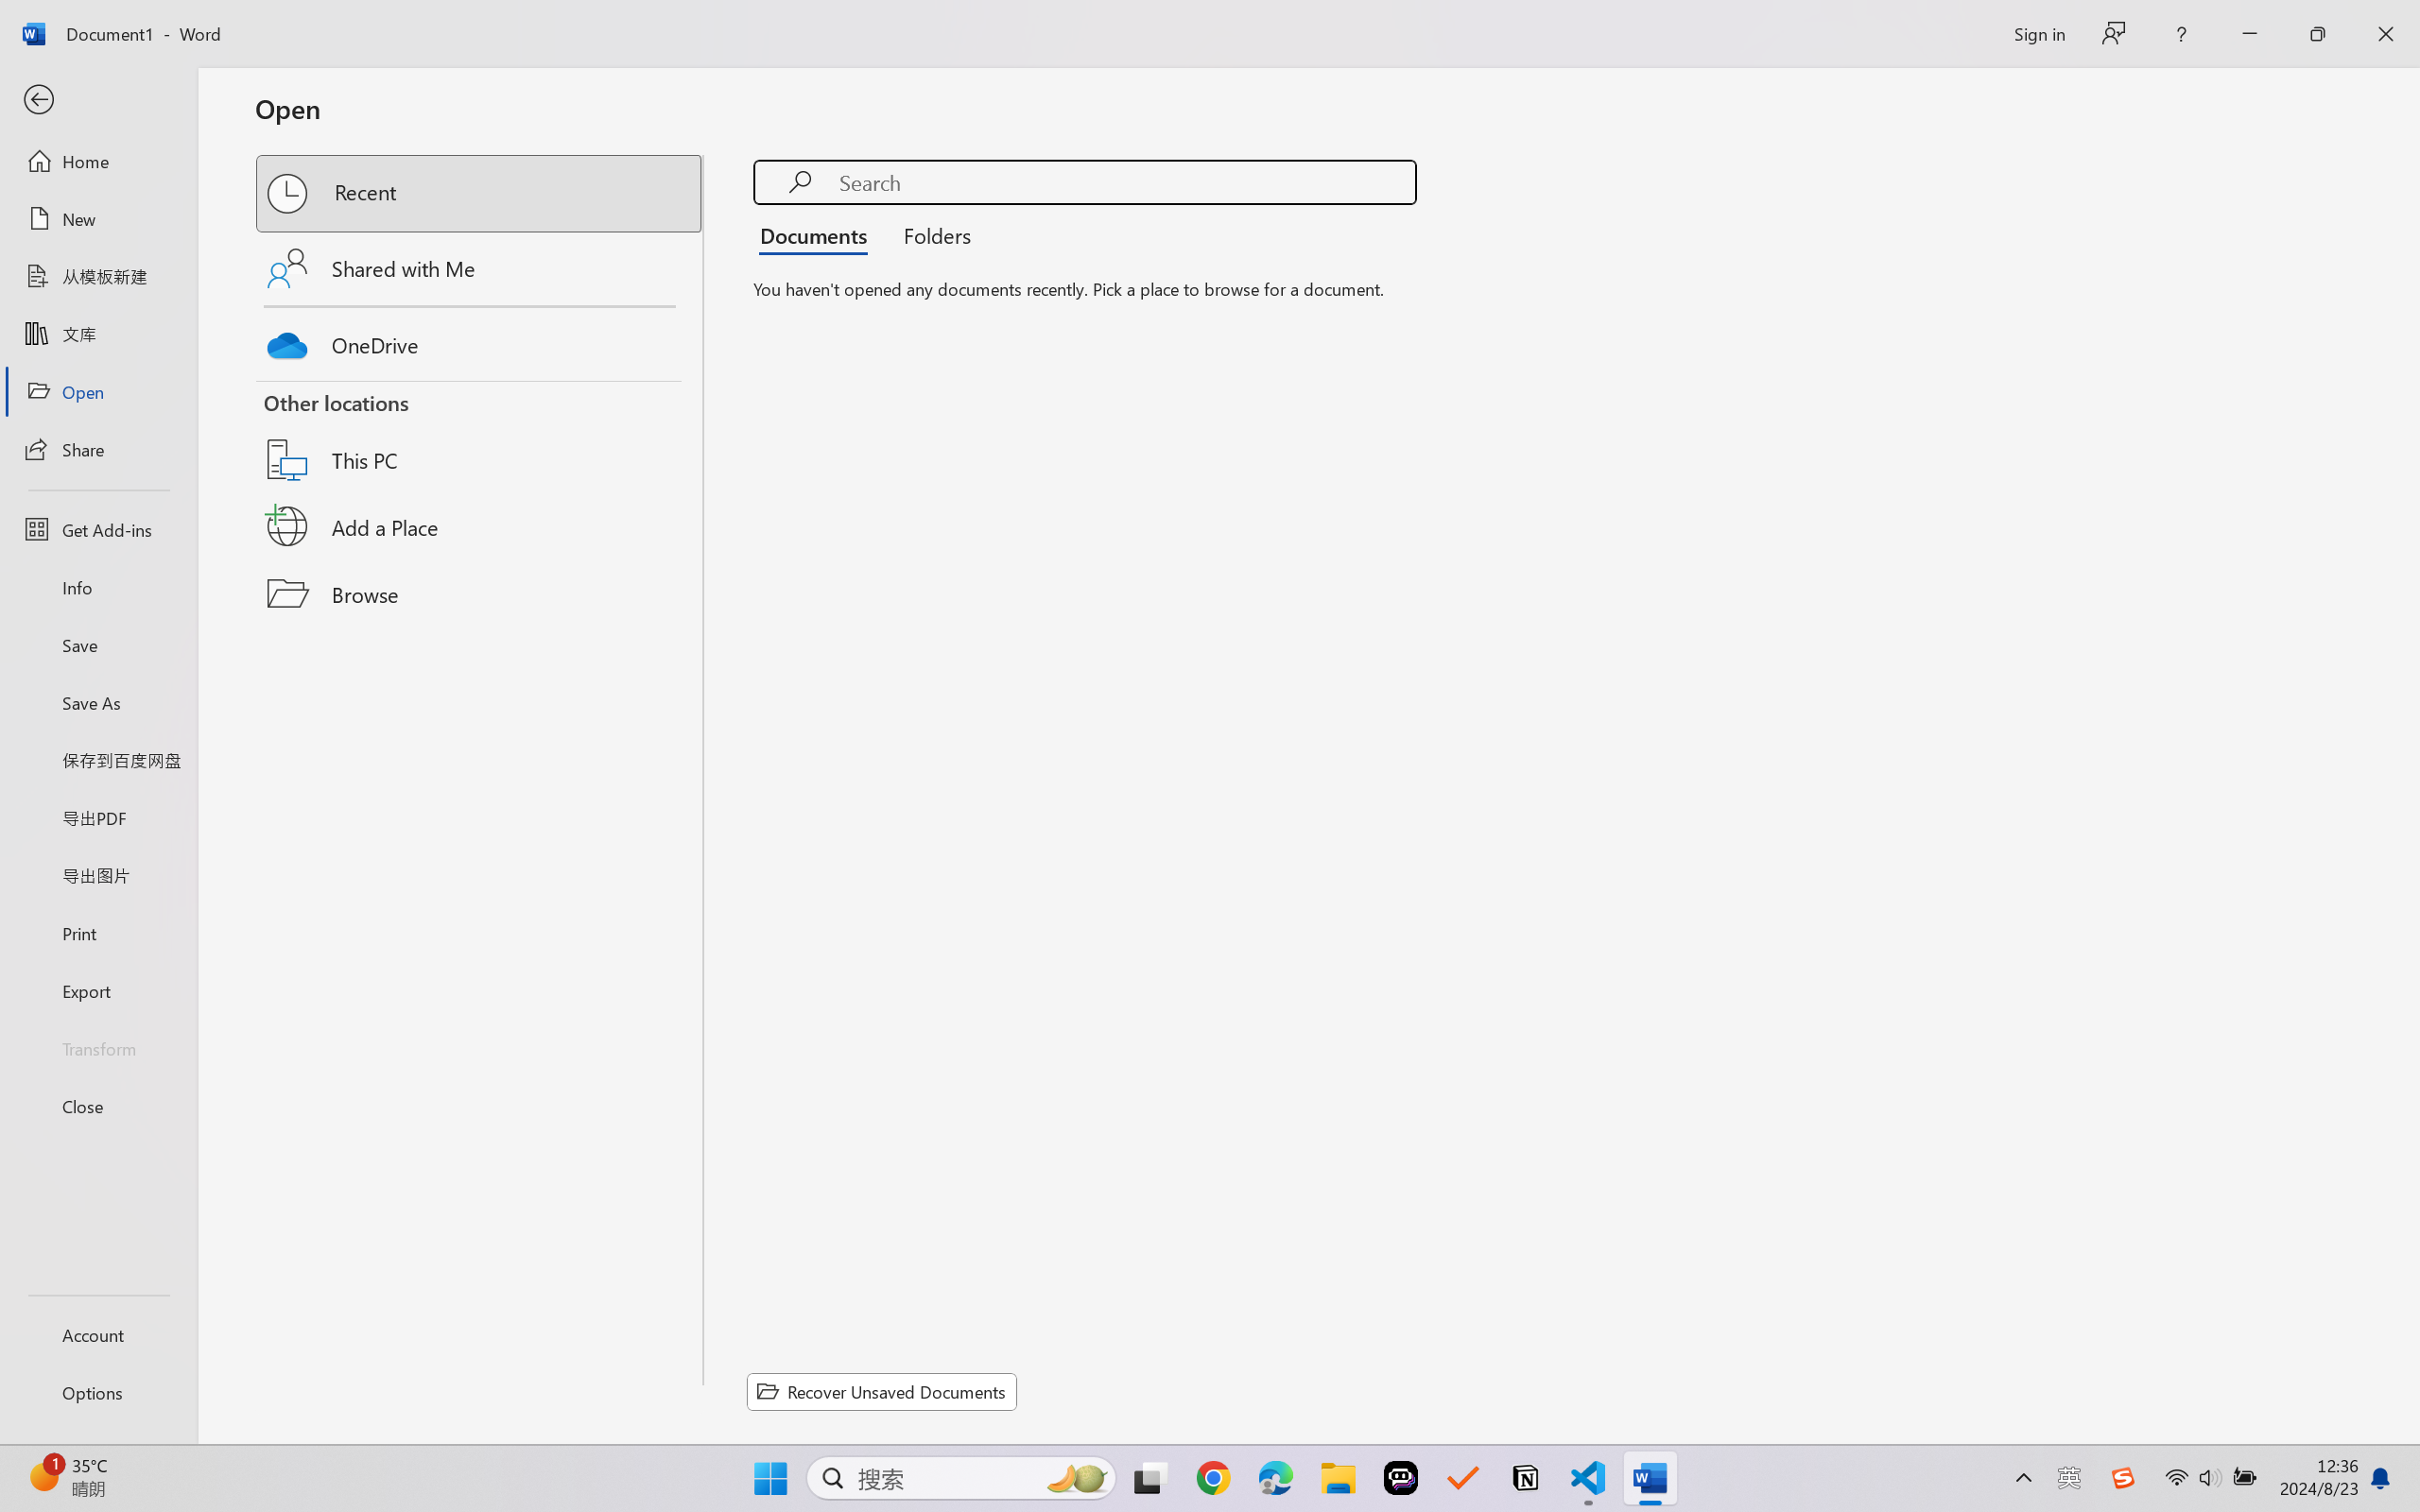 Image resolution: width=2420 pixels, height=1512 pixels. What do you see at coordinates (480, 593) in the screenshot?
I see `Browse` at bounding box center [480, 593].